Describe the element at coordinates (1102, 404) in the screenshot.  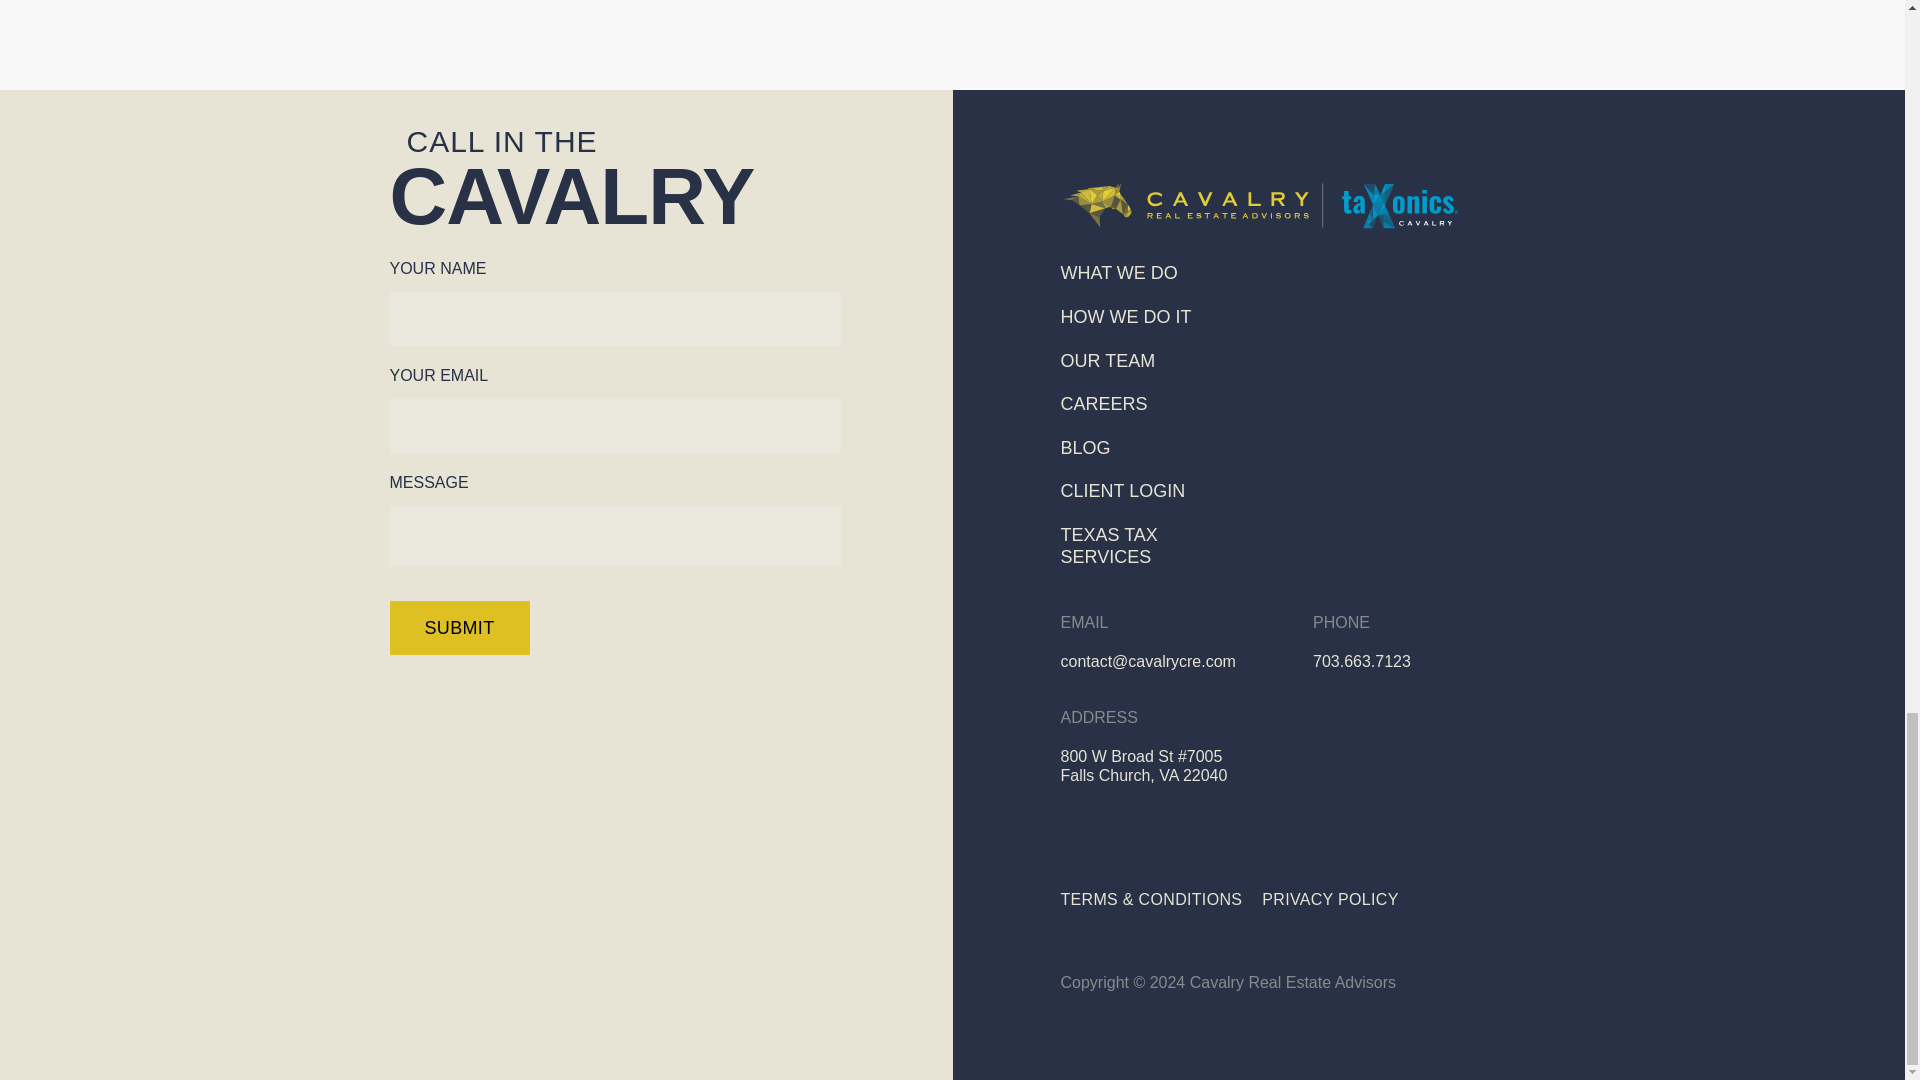
I see `CAREERS` at that location.